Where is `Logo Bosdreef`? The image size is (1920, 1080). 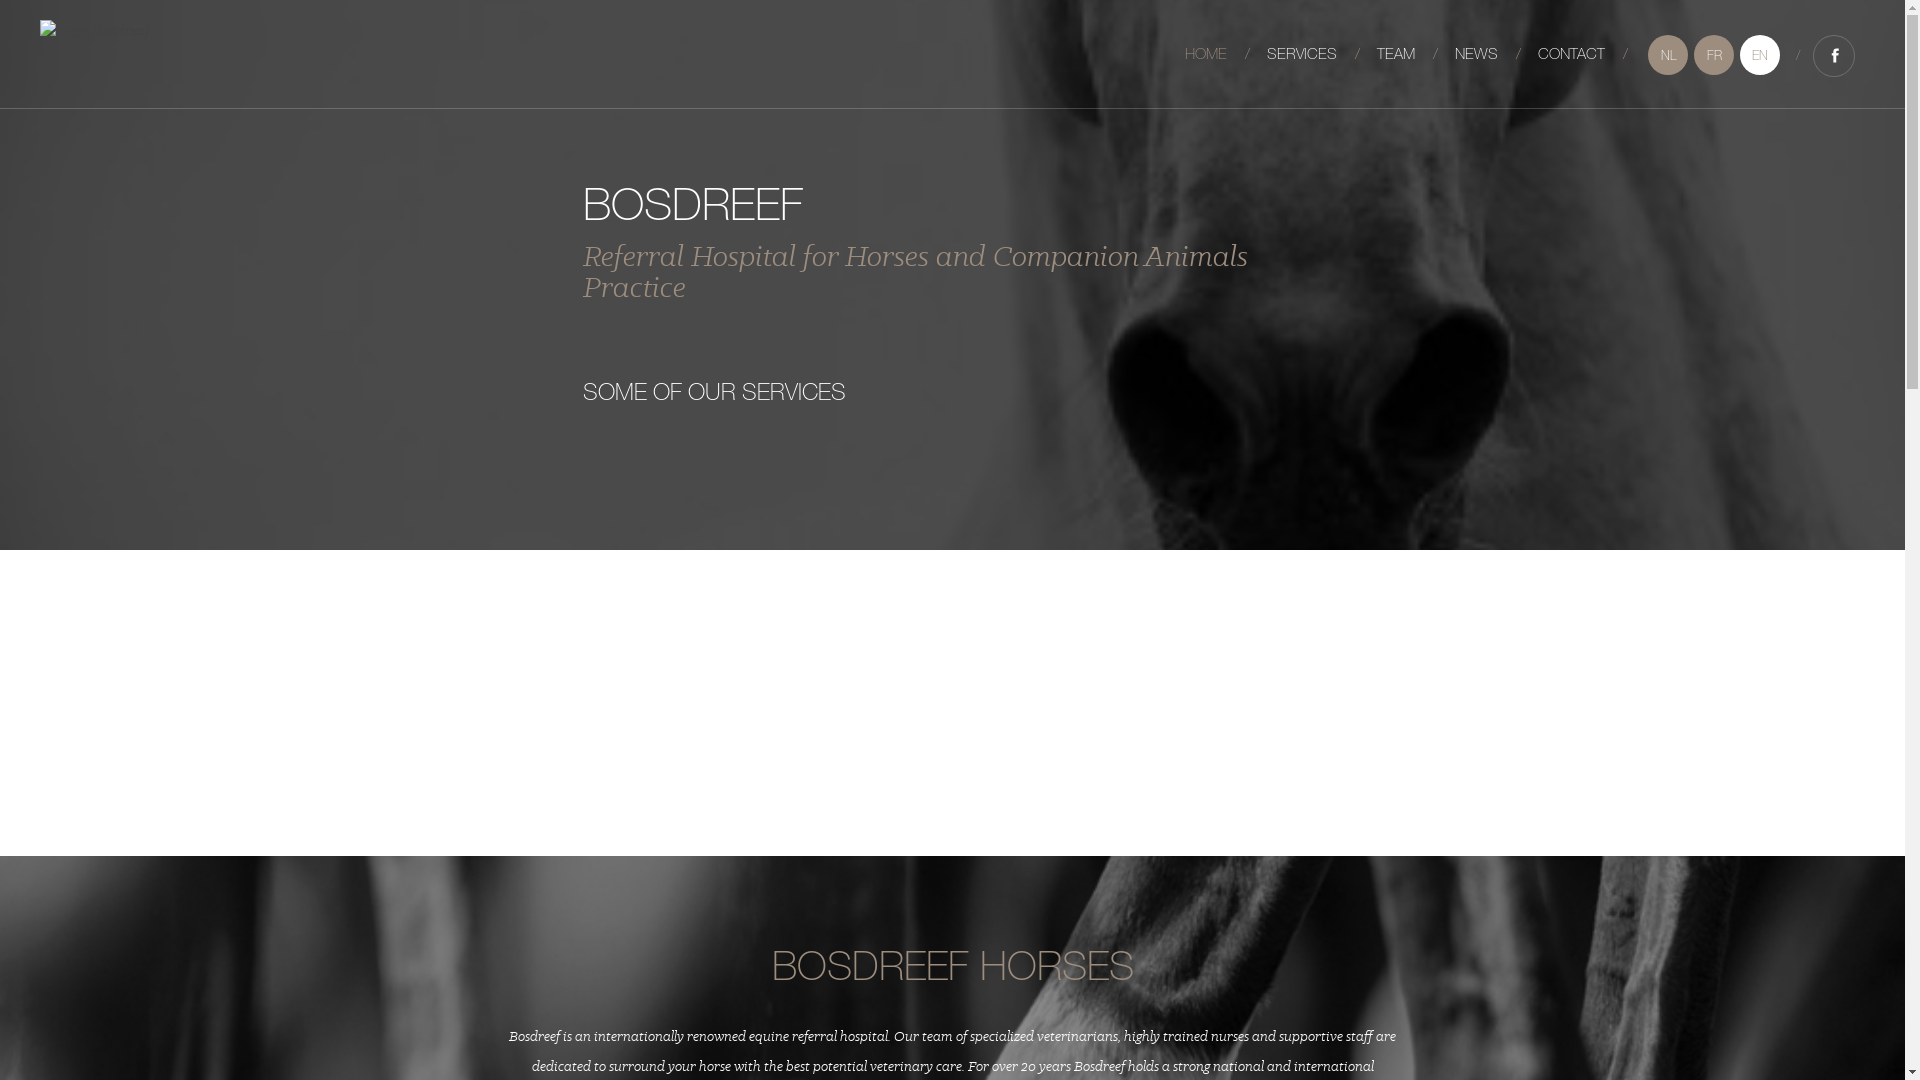 Logo Bosdreef is located at coordinates (95, 32).